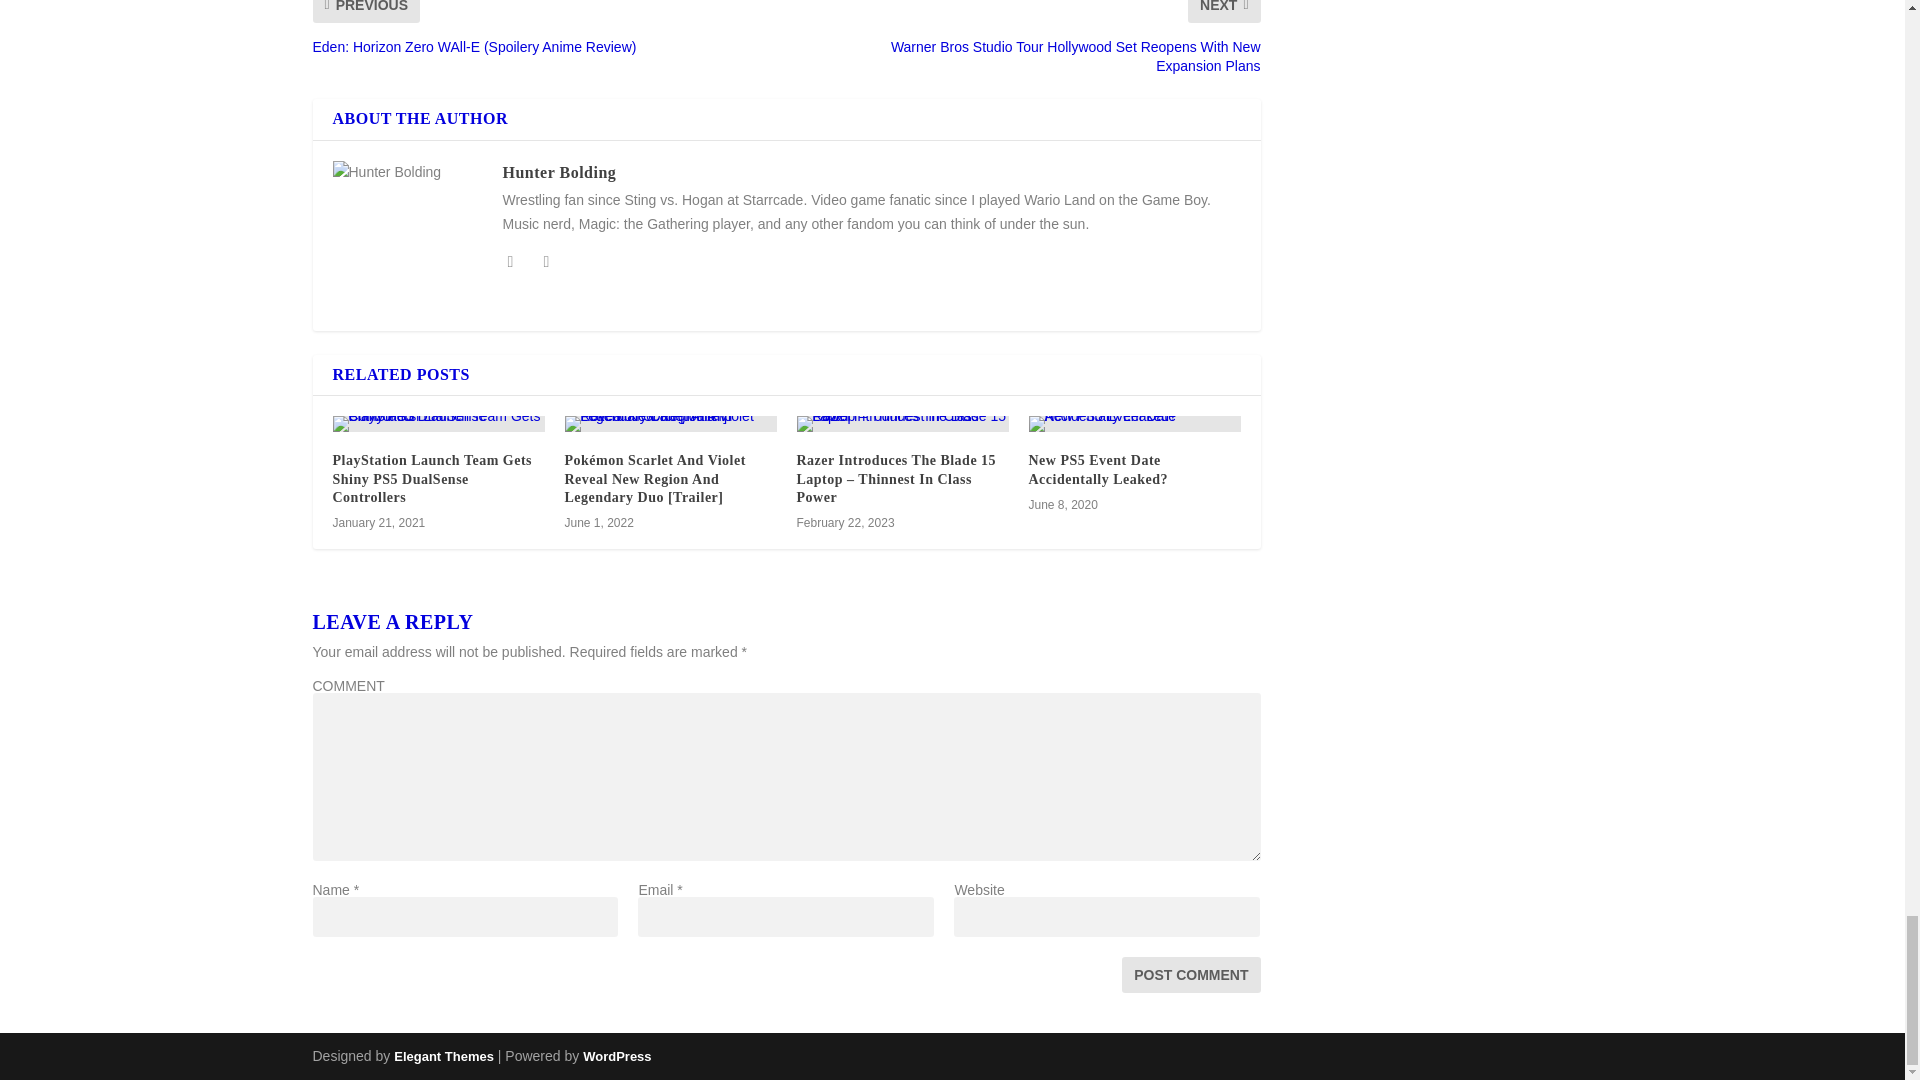 The width and height of the screenshot is (1920, 1080). Describe the element at coordinates (432, 478) in the screenshot. I see `PlayStation Launch Team Gets Shiny PS5 DualSense Controllers` at that location.